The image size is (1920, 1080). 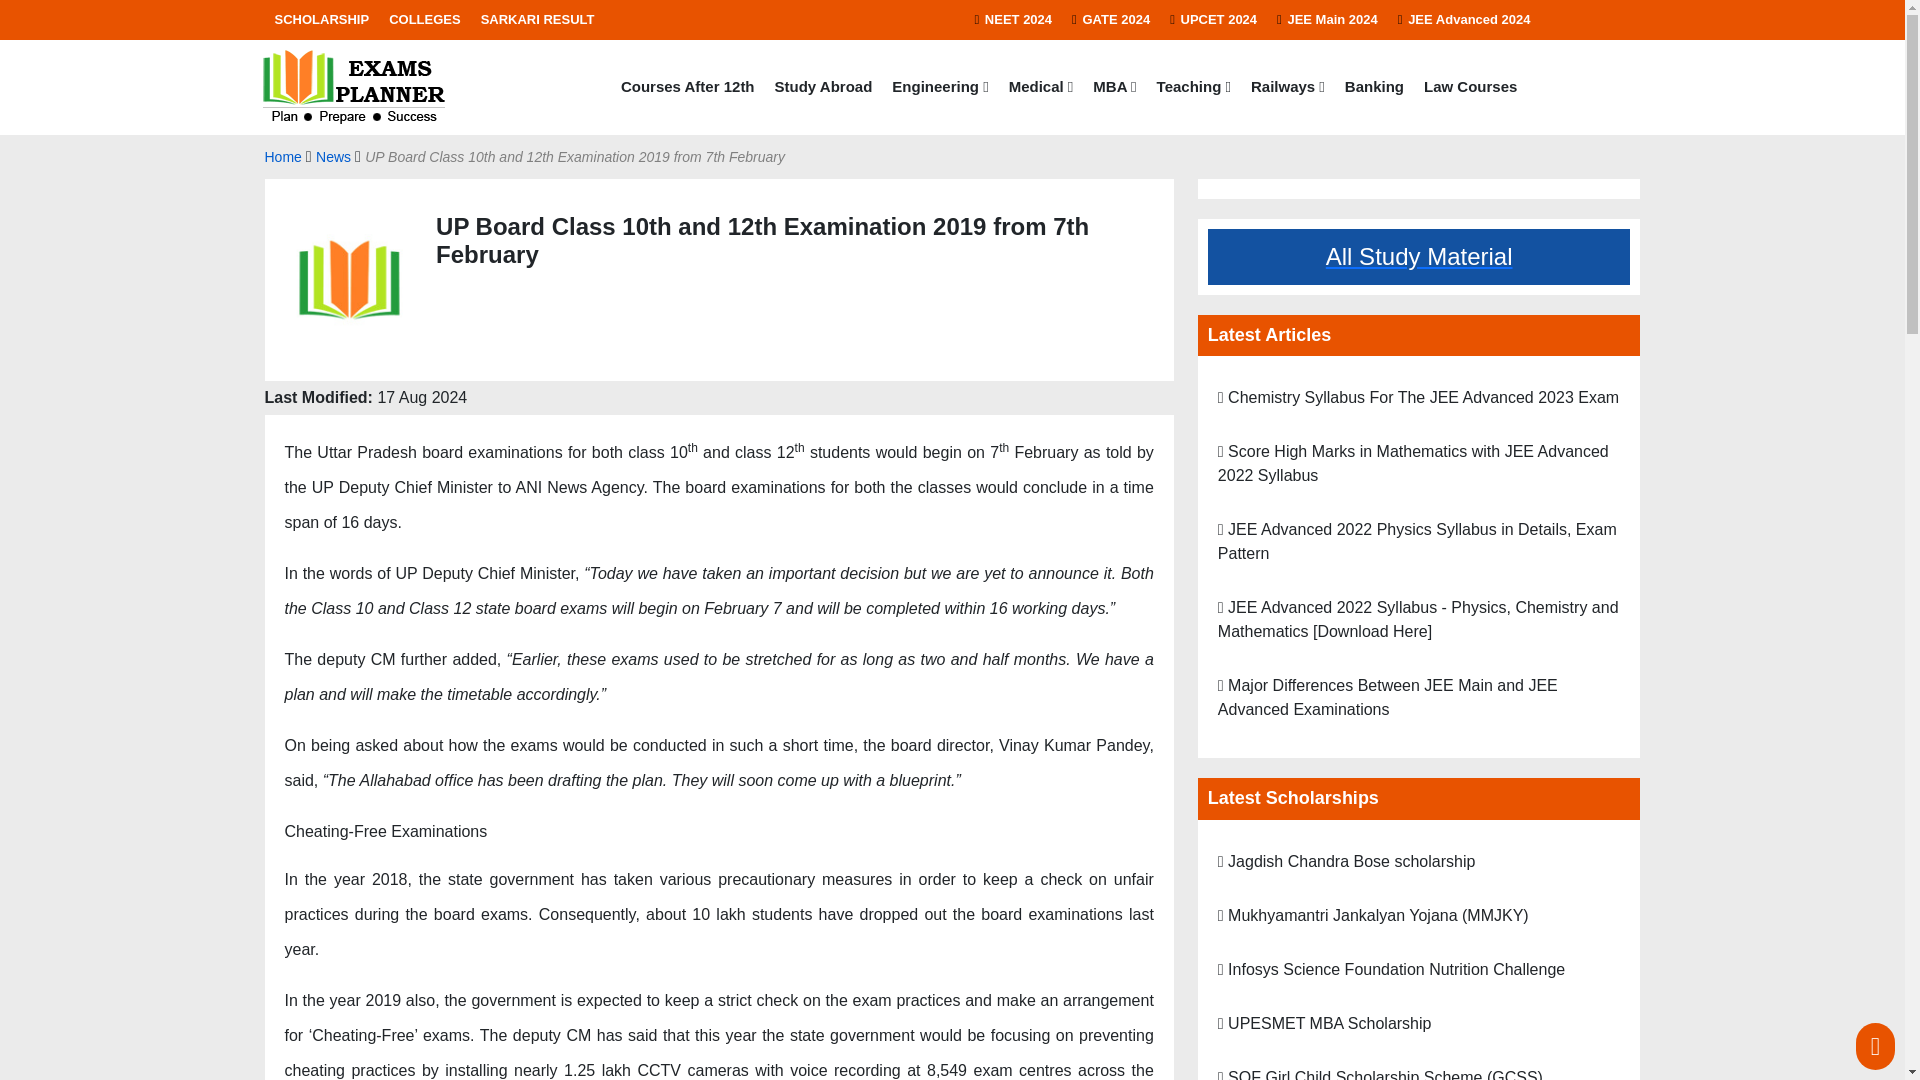 What do you see at coordinates (824, 87) in the screenshot?
I see `Study Abroad` at bounding box center [824, 87].